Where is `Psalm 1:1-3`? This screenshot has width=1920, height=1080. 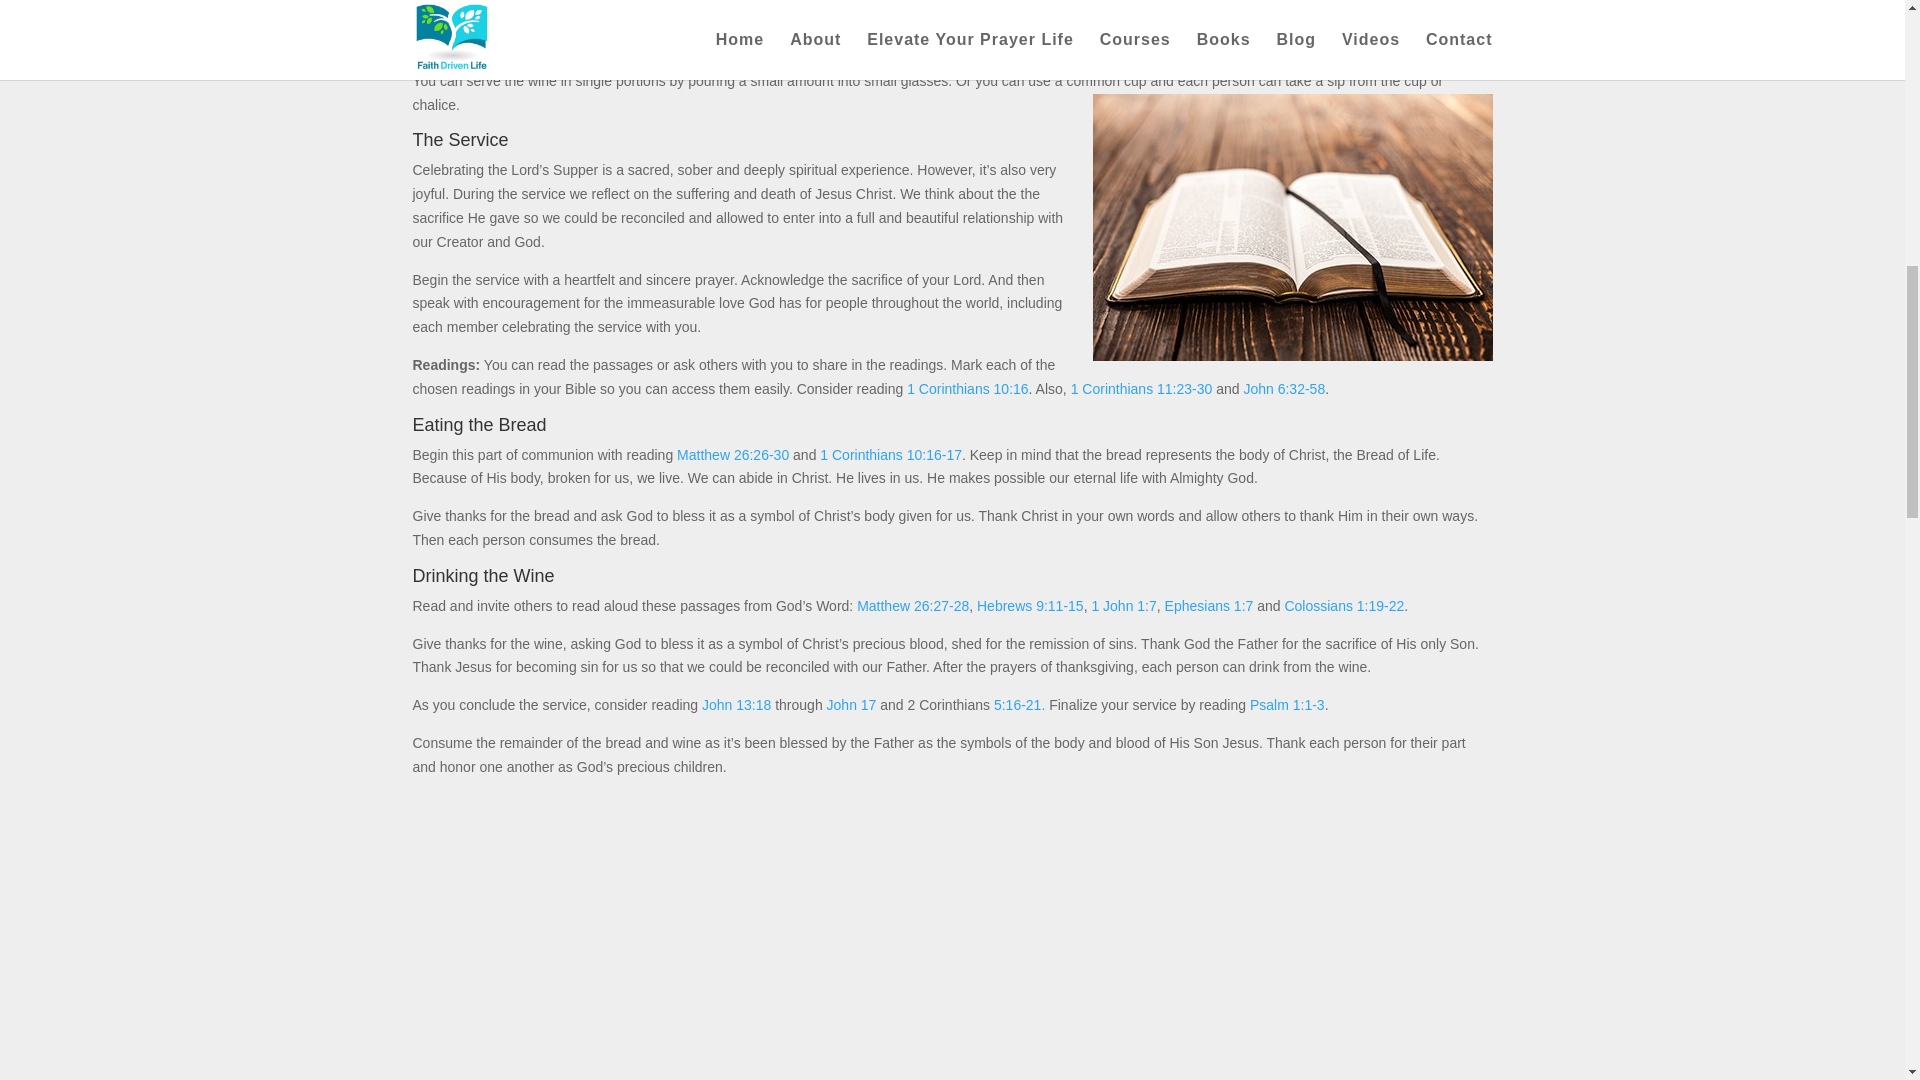 Psalm 1:1-3 is located at coordinates (1286, 704).